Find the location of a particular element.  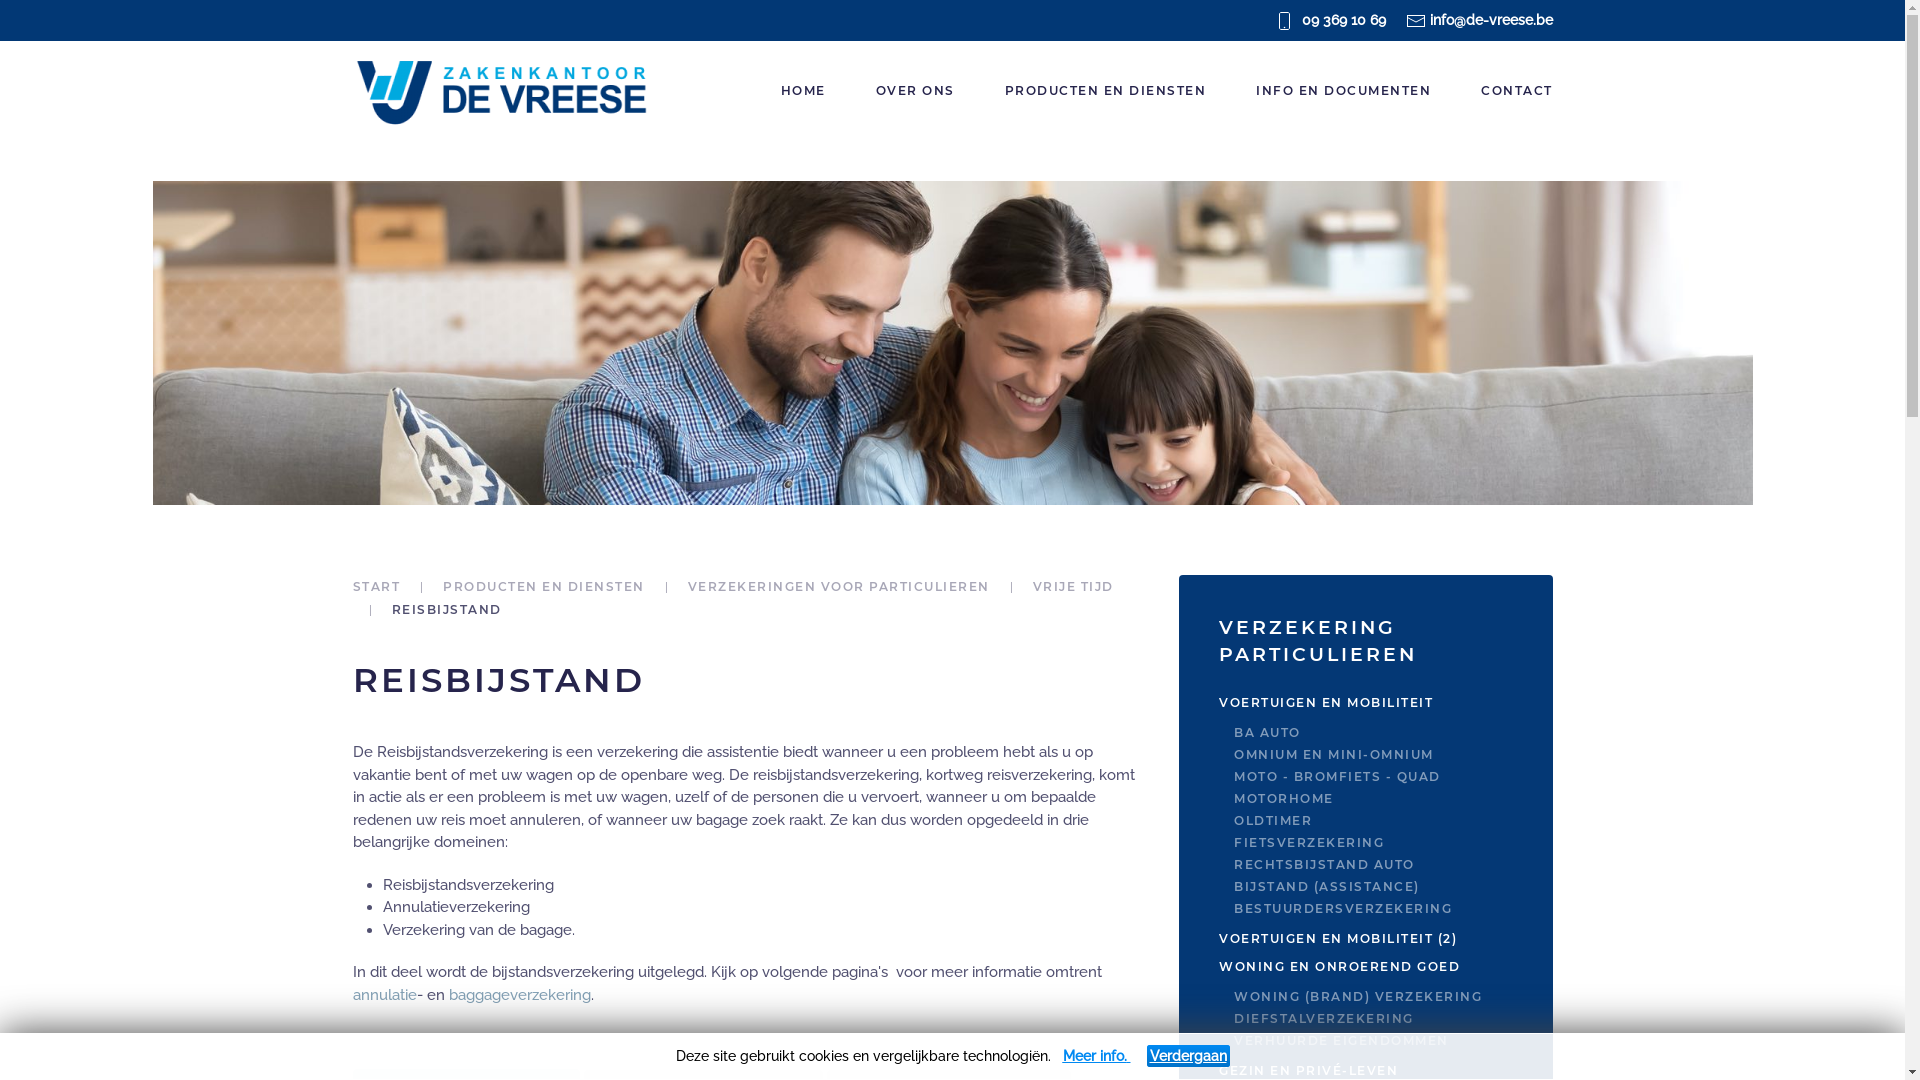

WONING EN ONROEREND GOED is located at coordinates (1366, 967).